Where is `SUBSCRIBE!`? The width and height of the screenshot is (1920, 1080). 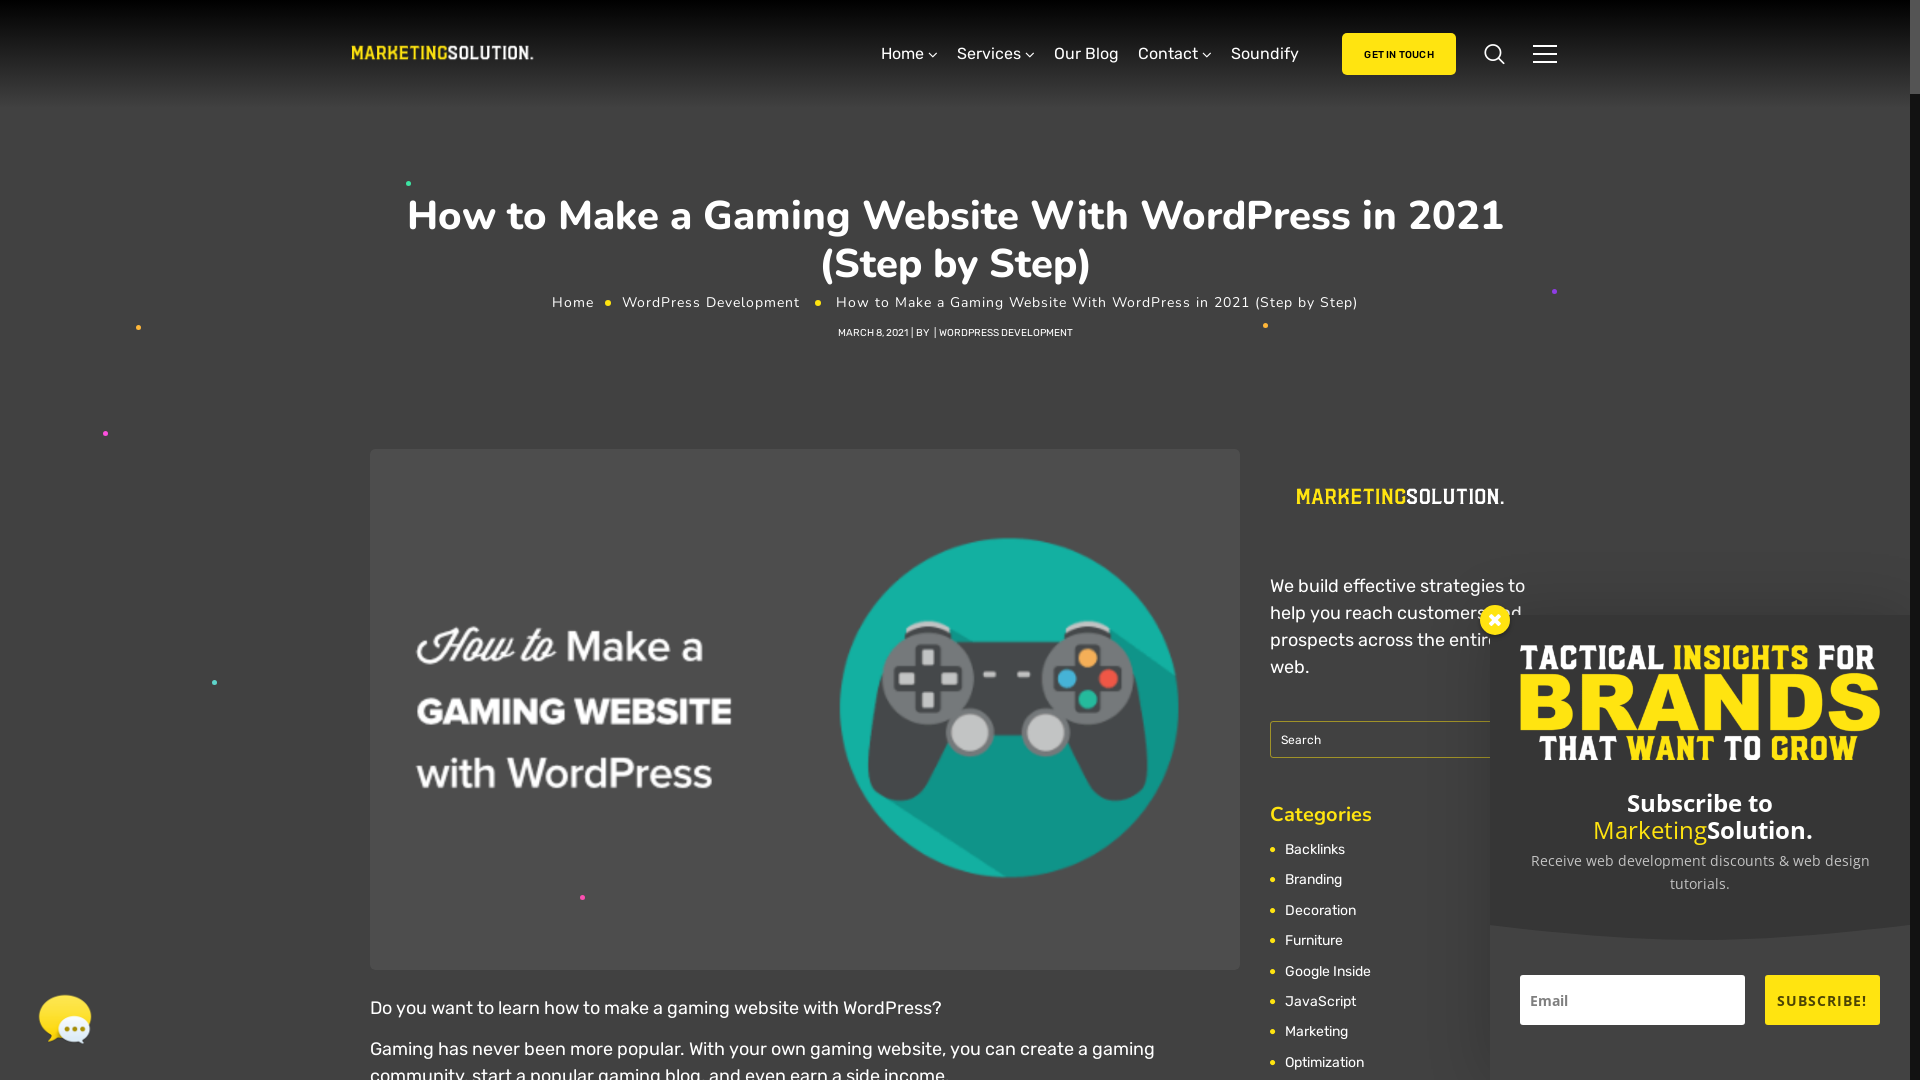 SUBSCRIBE! is located at coordinates (1822, 1000).